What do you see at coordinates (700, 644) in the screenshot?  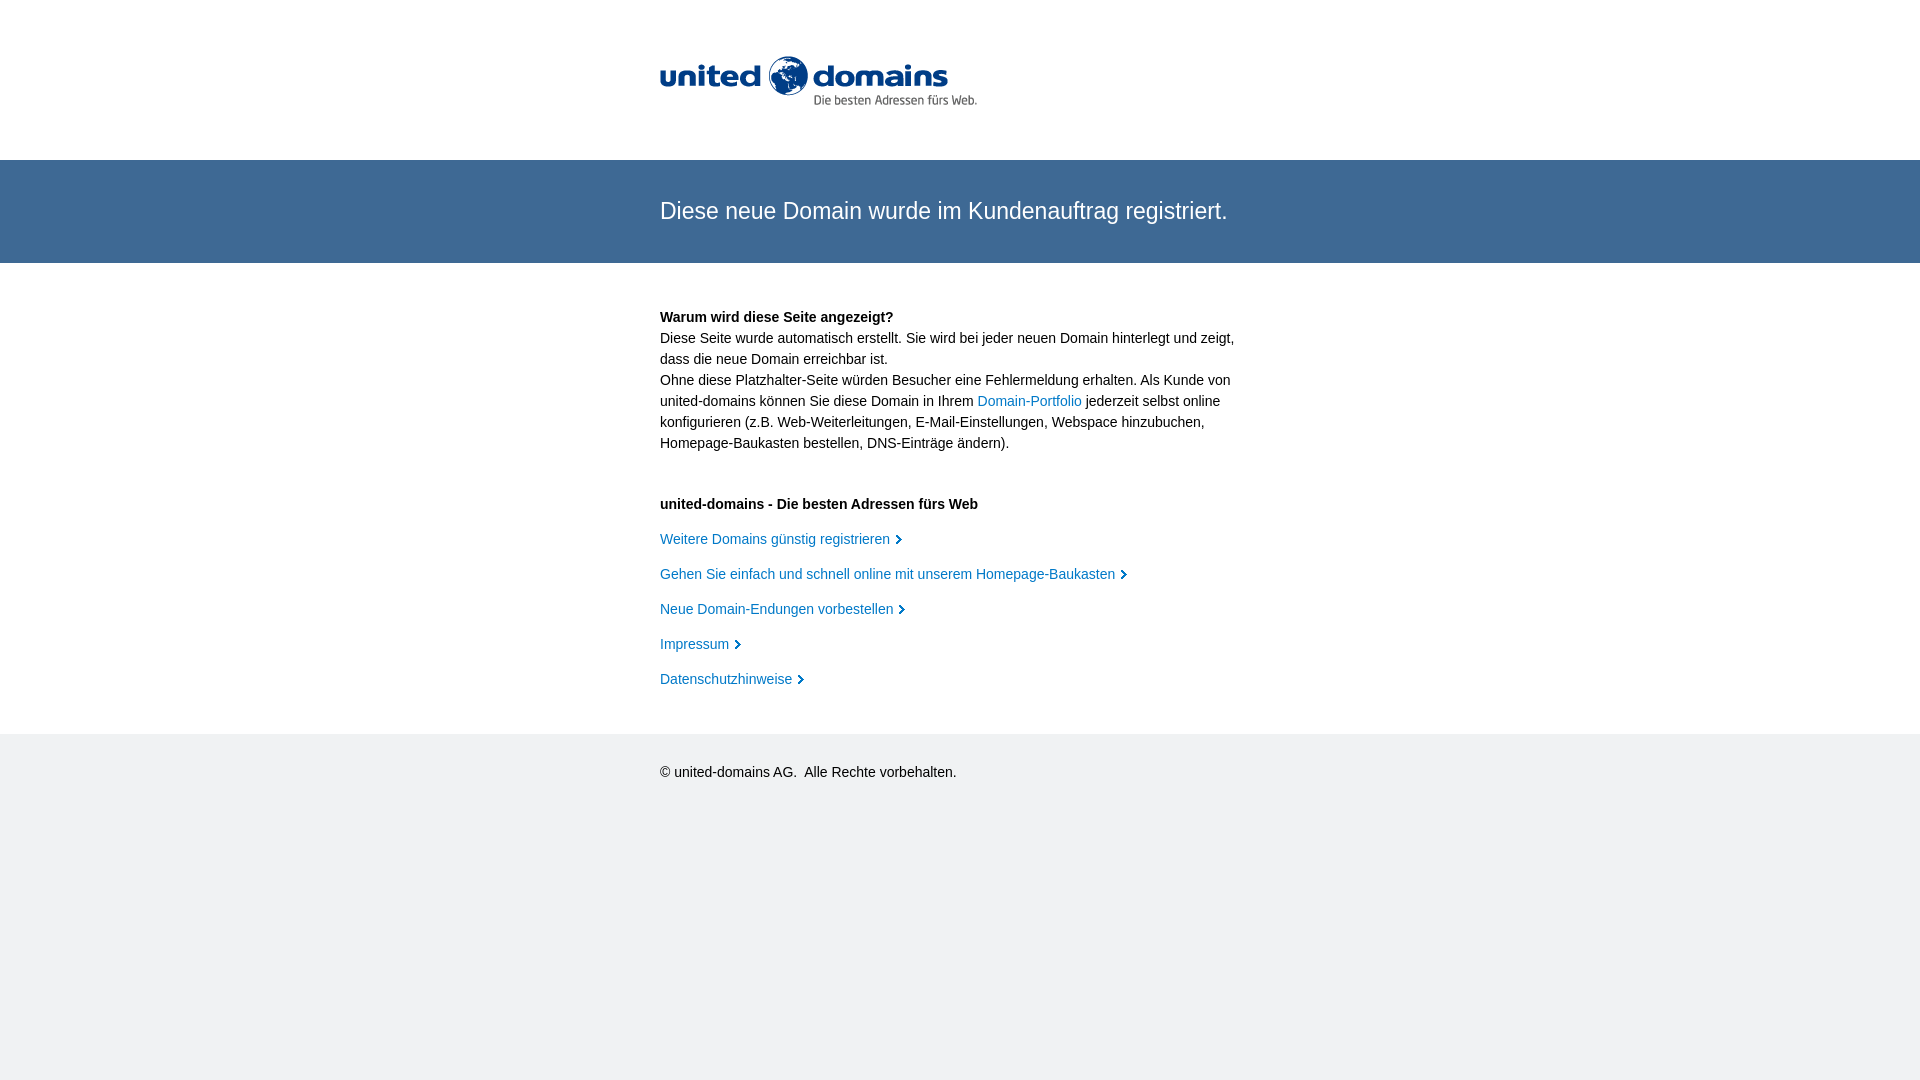 I see `Impressum` at bounding box center [700, 644].